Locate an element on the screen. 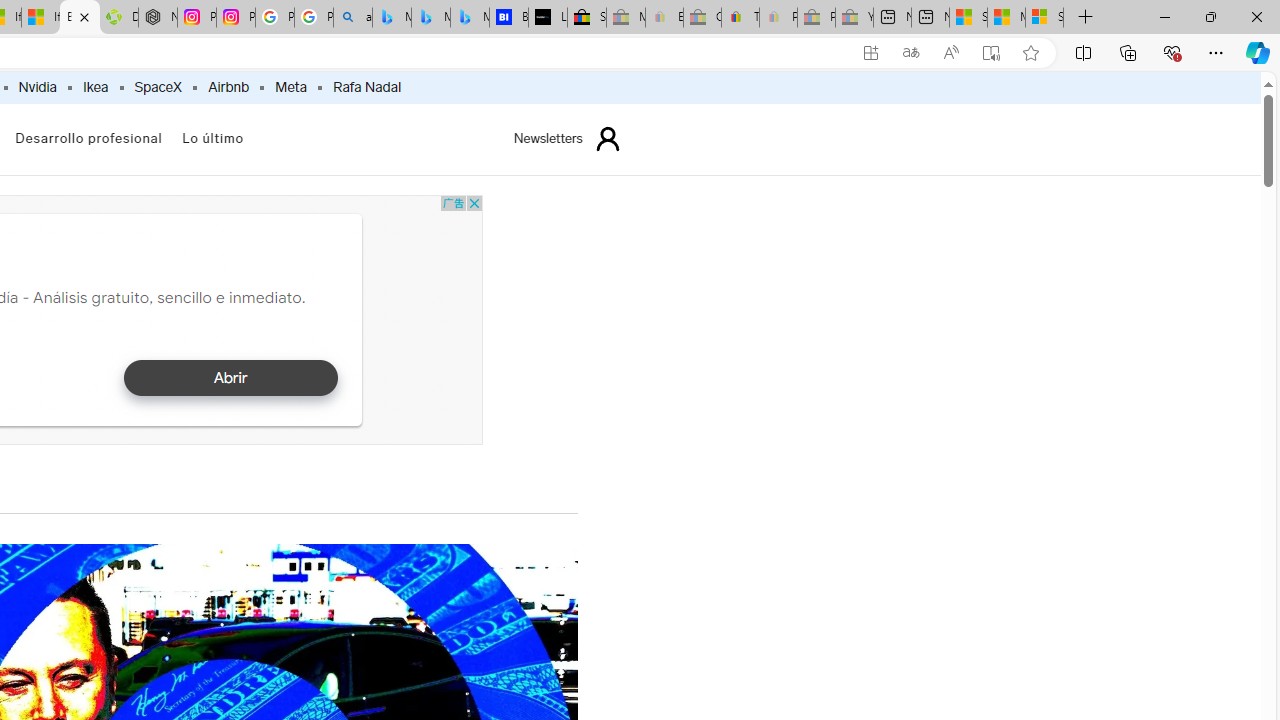 This screenshot has width=1280, height=720. Ikea is located at coordinates (94, 88).